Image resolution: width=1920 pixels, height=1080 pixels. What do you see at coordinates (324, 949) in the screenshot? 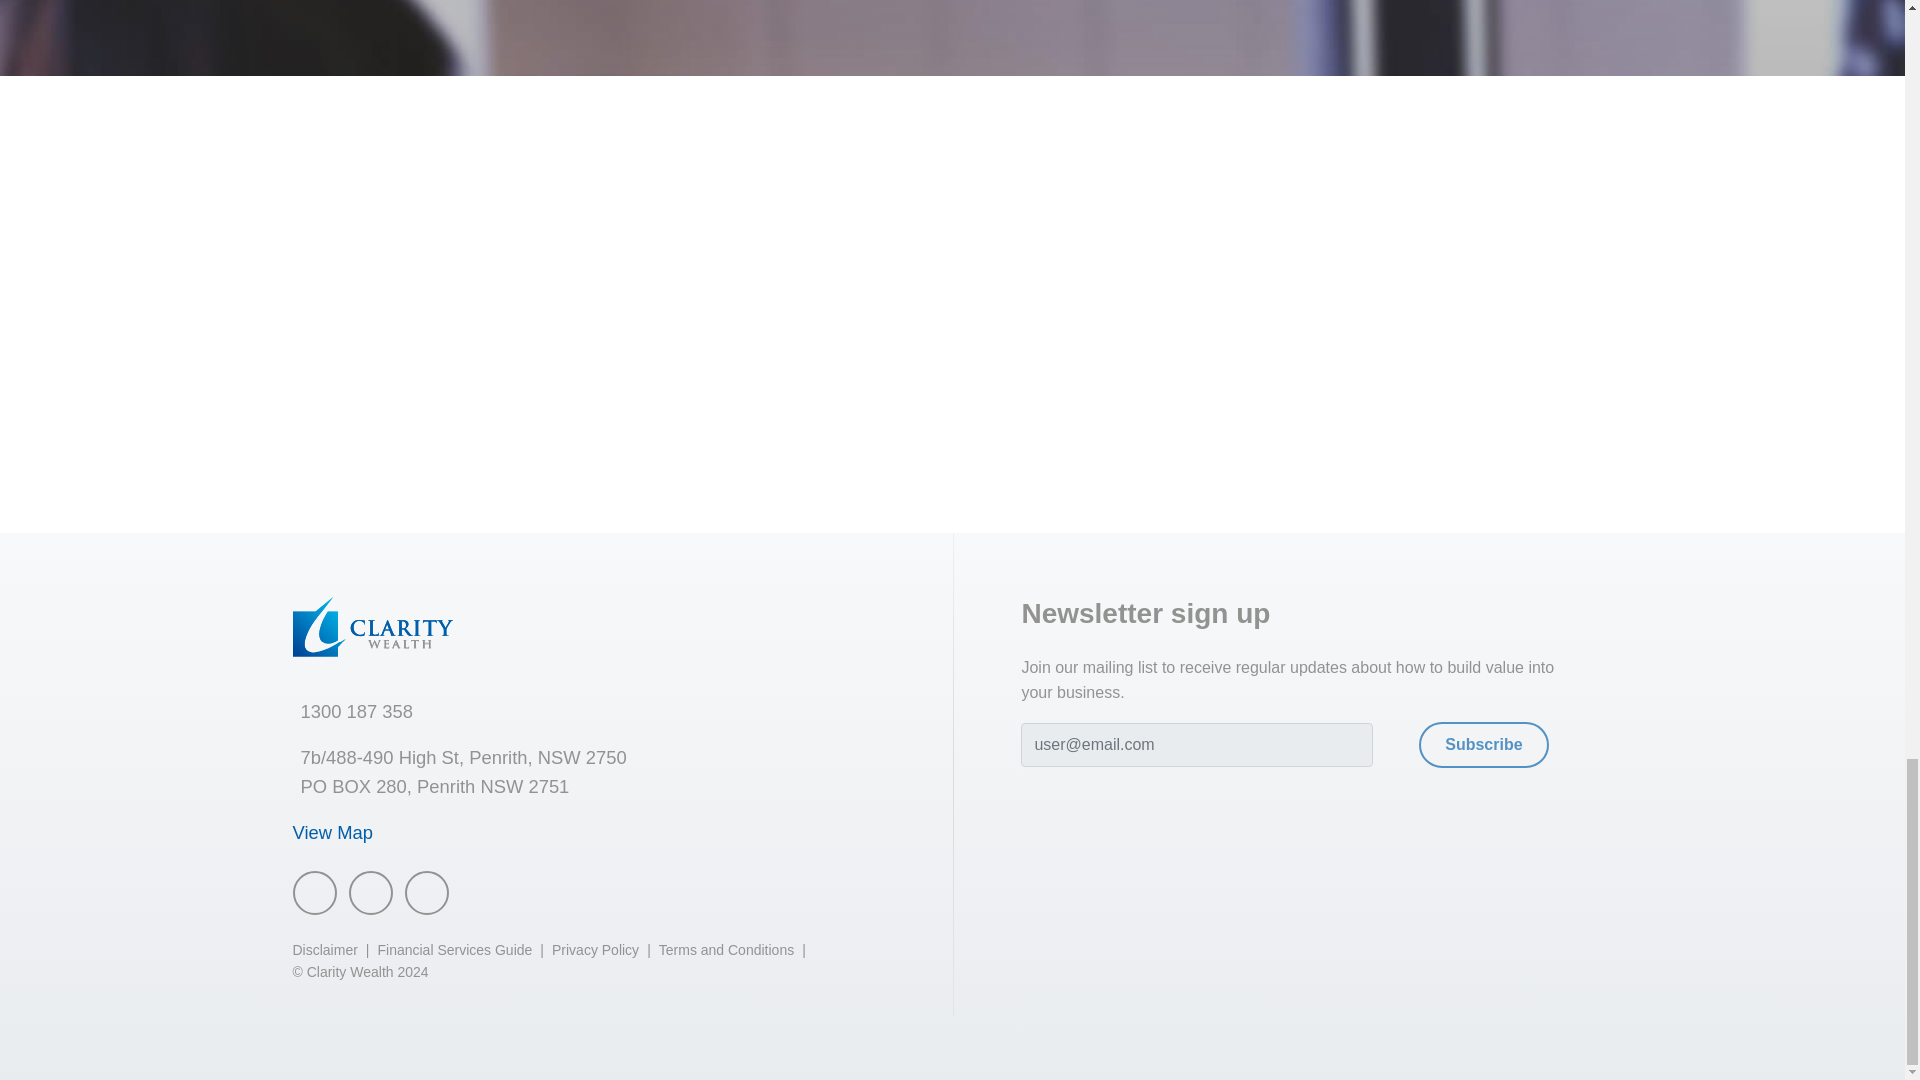
I see `Disclaimer` at bounding box center [324, 949].